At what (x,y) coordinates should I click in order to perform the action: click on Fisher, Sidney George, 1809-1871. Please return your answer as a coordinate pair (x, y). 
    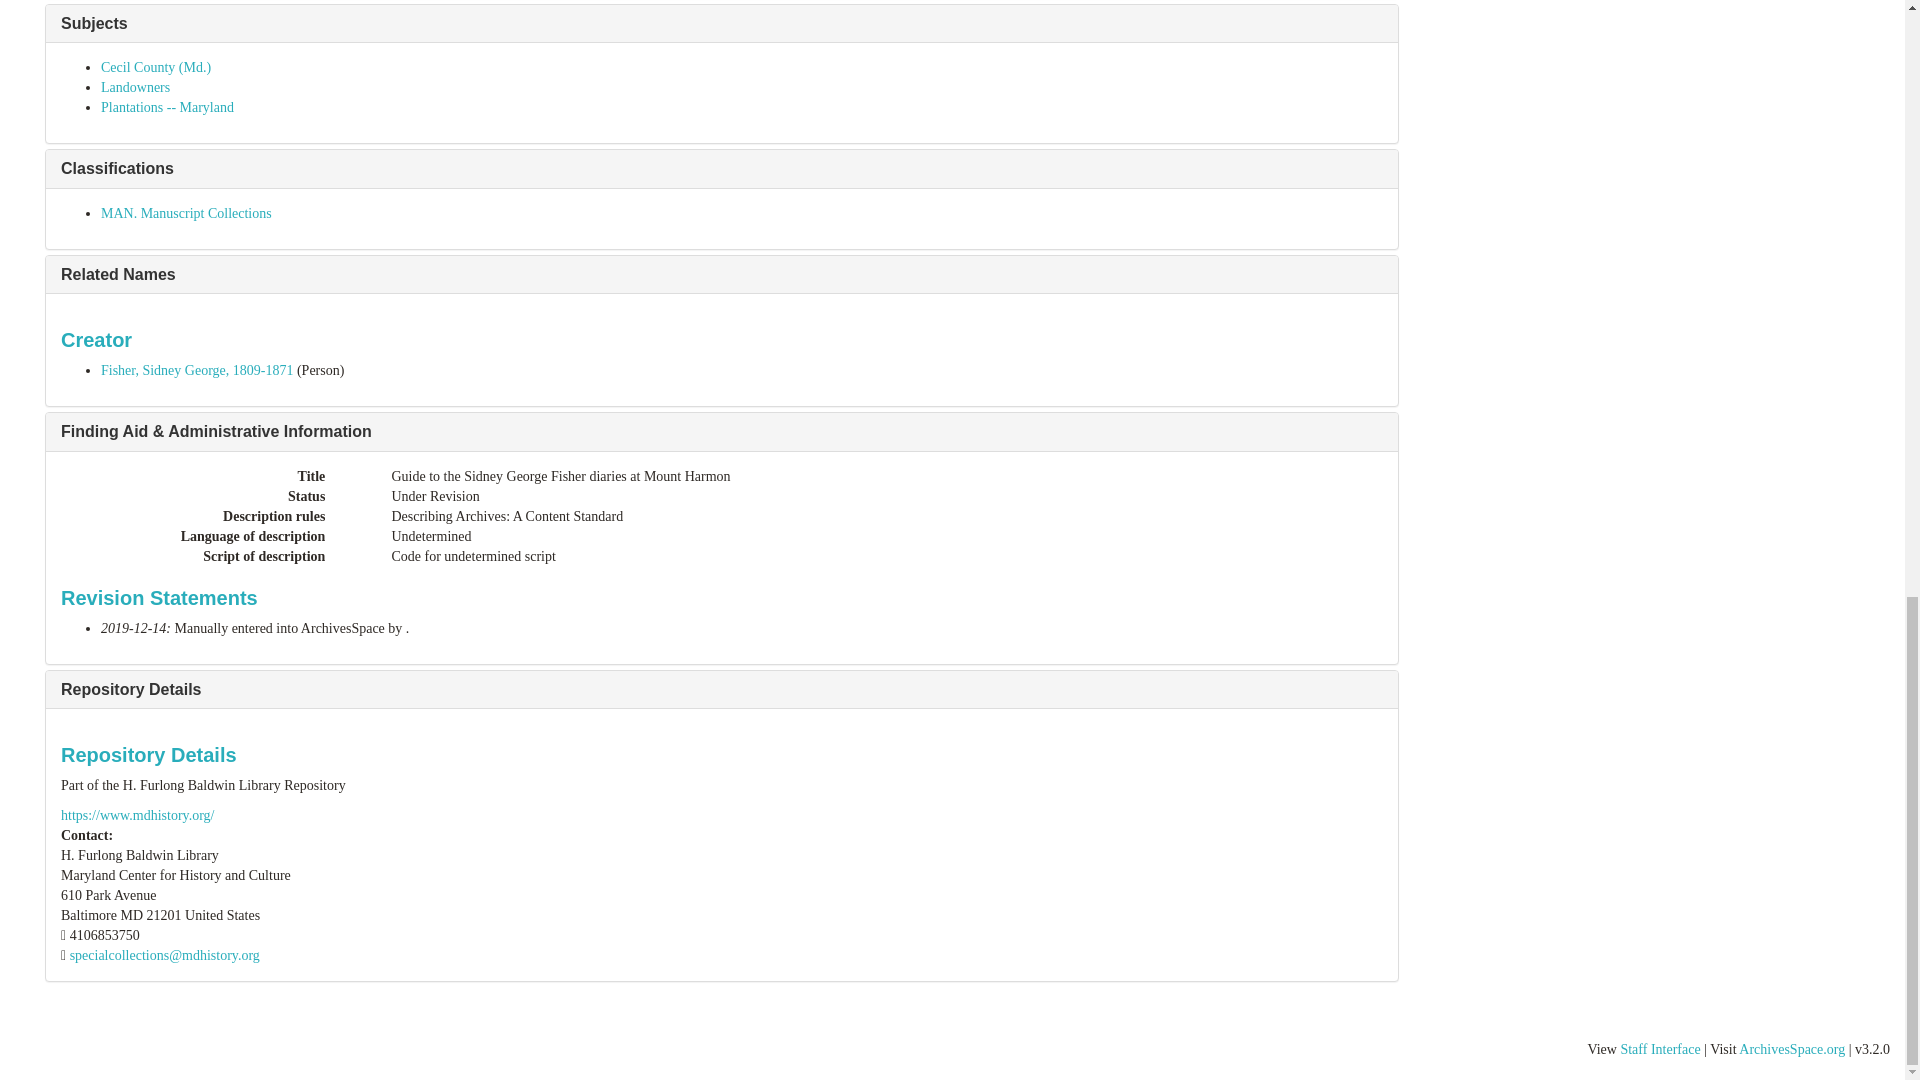
    Looking at the image, I should click on (197, 370).